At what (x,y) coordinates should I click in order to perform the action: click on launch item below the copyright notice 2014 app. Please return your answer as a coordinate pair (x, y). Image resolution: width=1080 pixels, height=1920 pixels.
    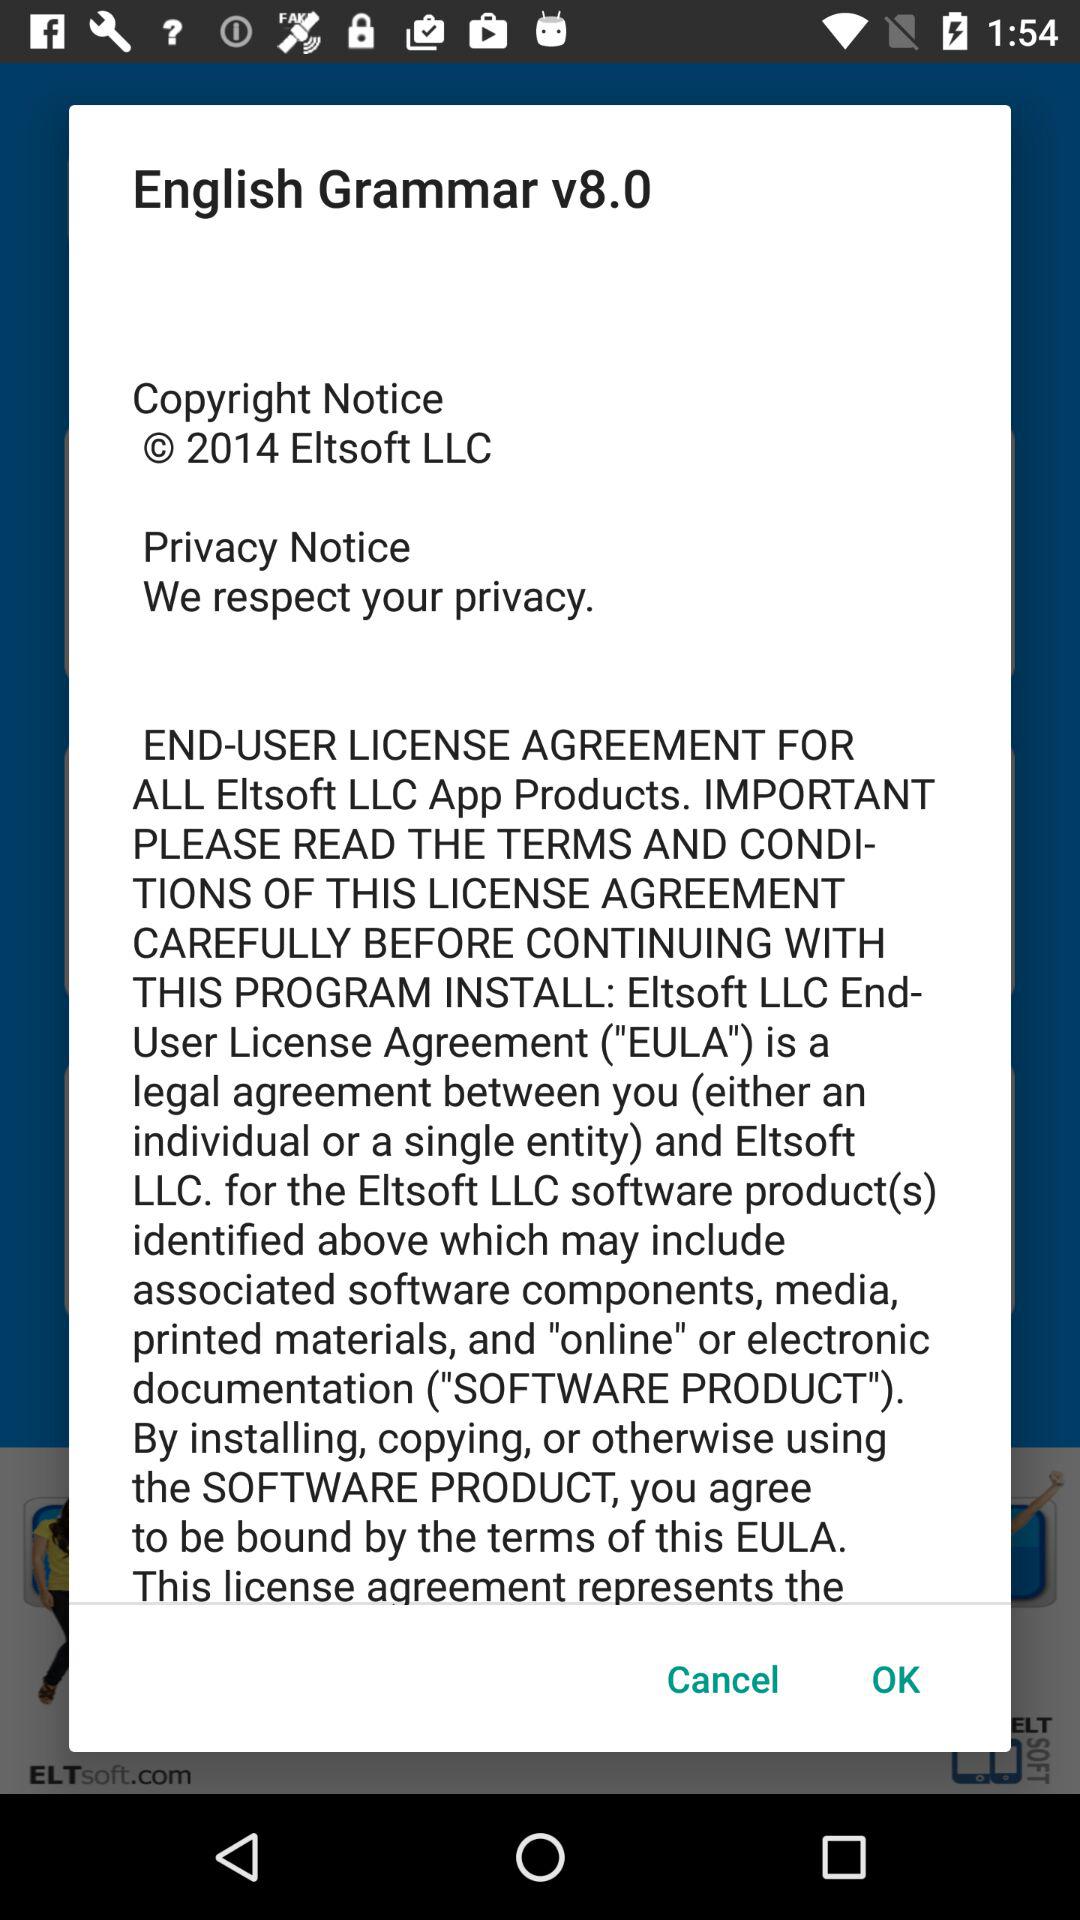
    Looking at the image, I should click on (895, 1678).